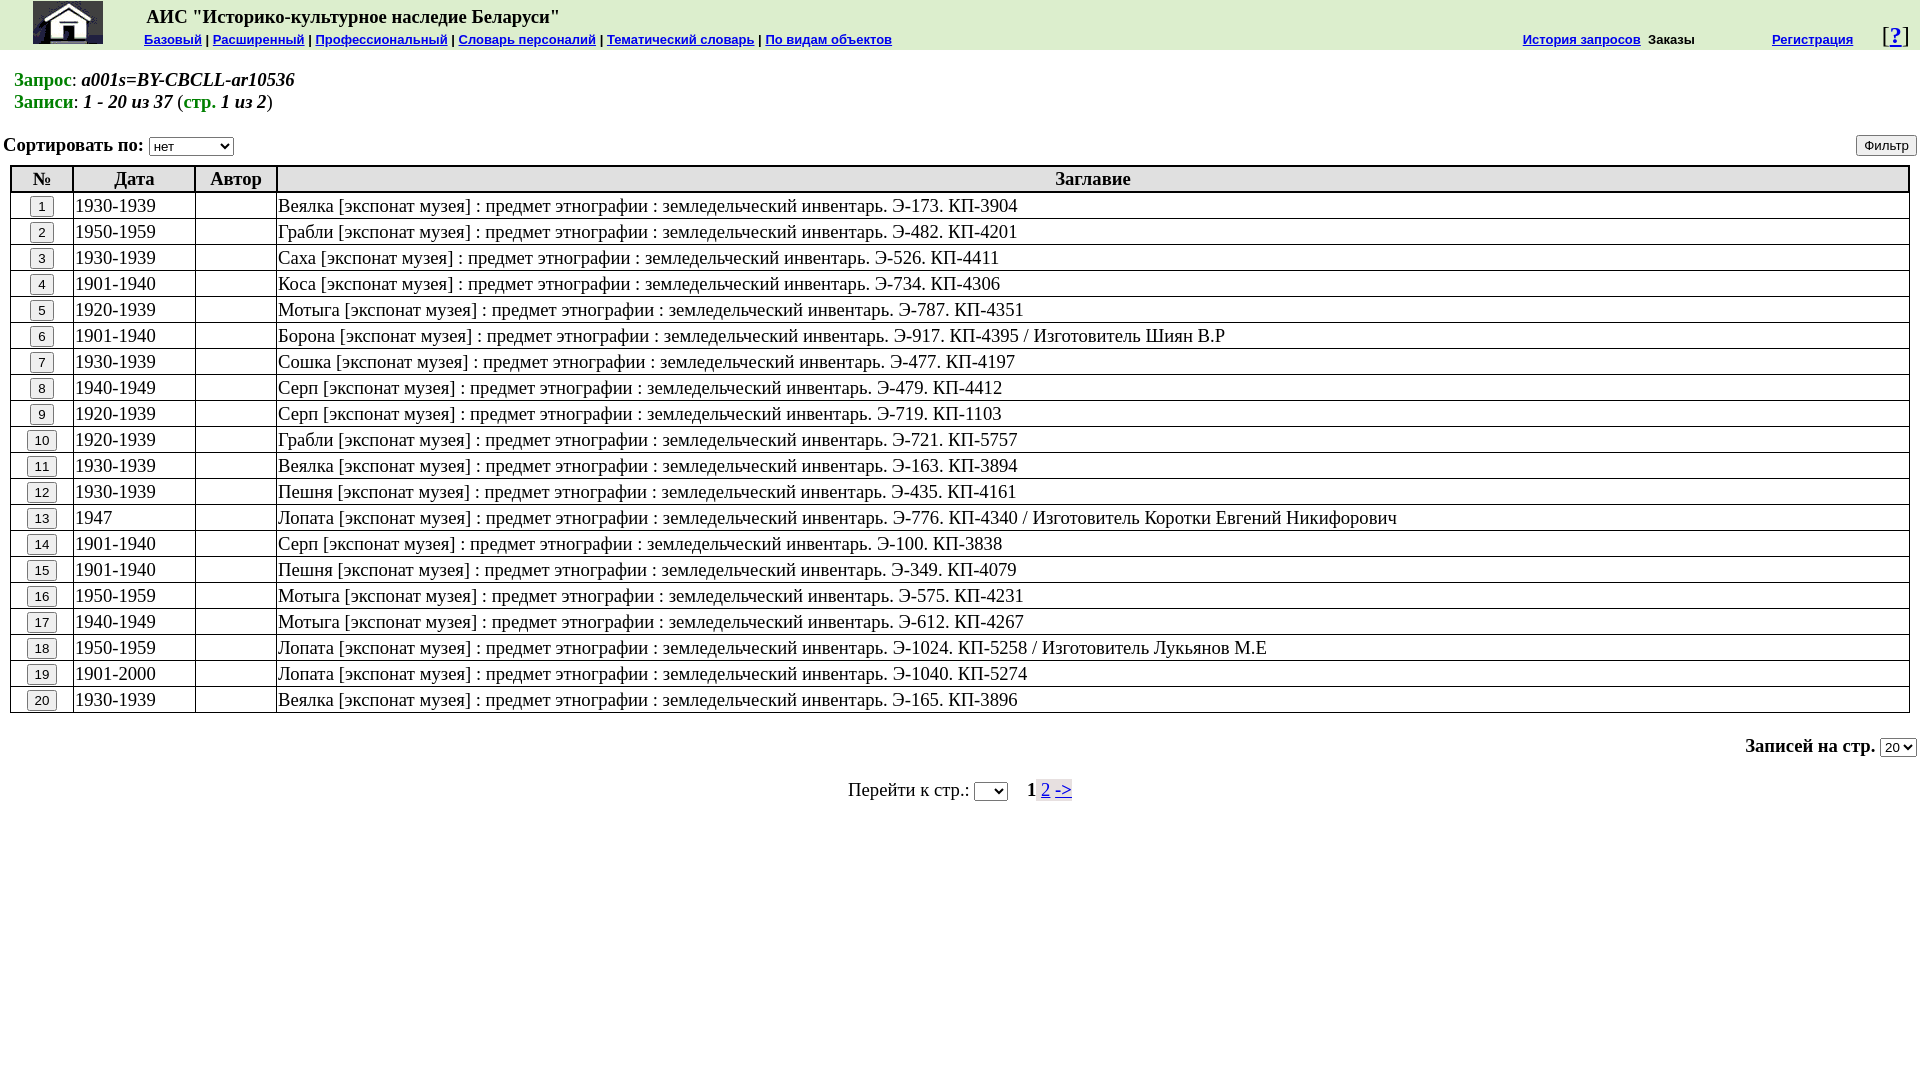 The height and width of the screenshot is (1080, 1920). What do you see at coordinates (42, 440) in the screenshot?
I see `10` at bounding box center [42, 440].